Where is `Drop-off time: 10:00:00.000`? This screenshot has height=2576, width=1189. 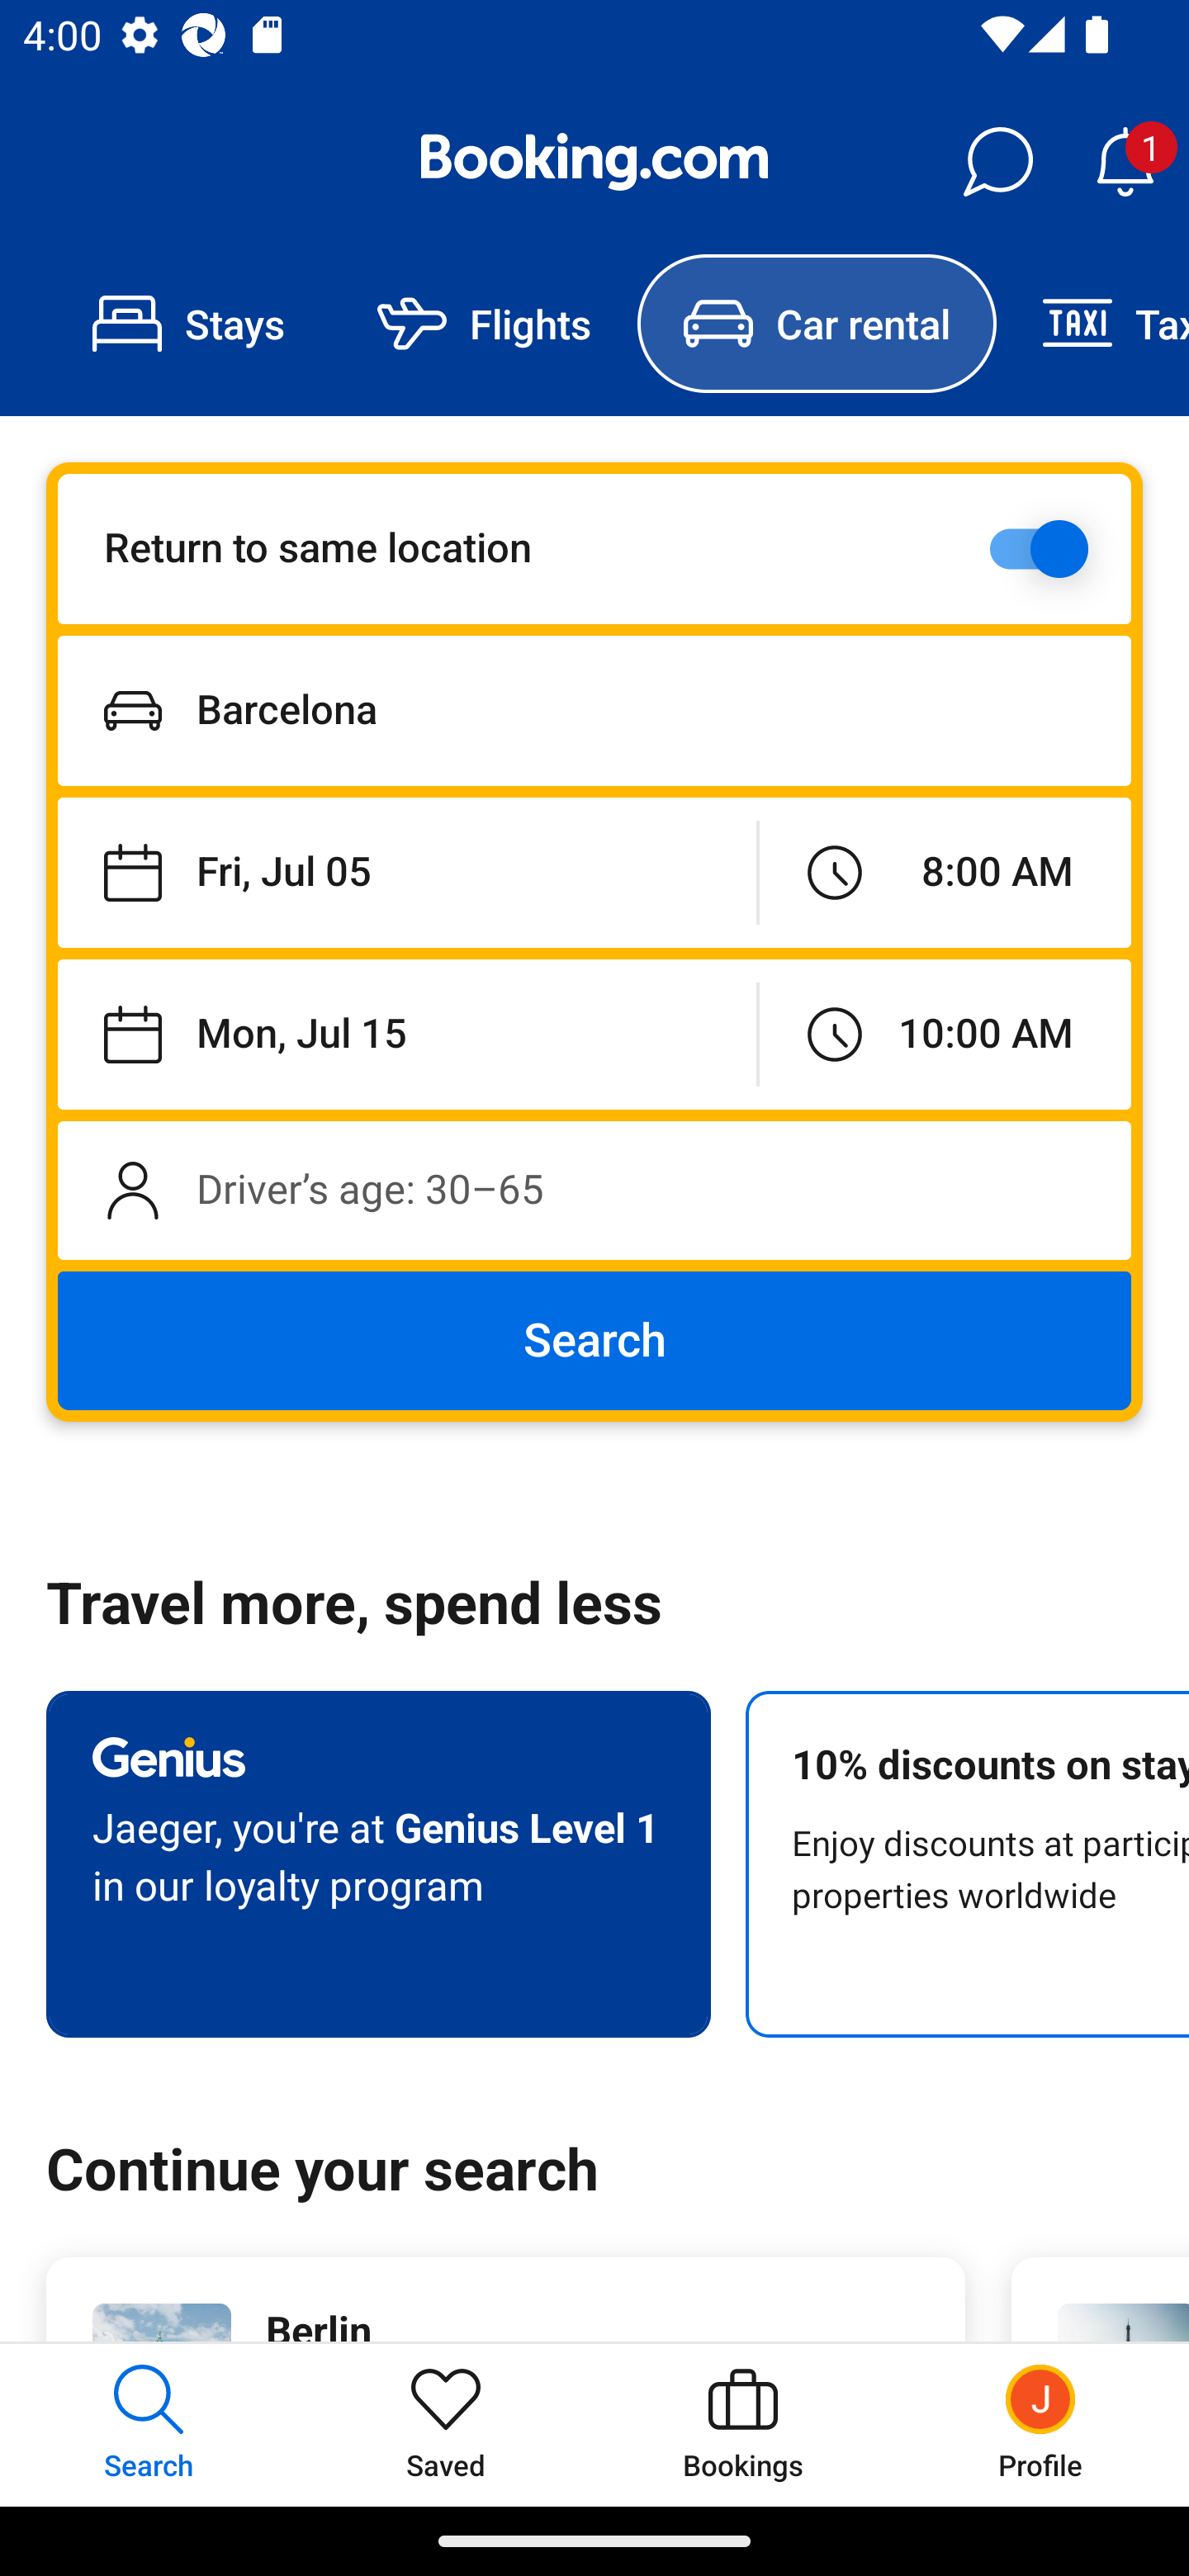 Drop-off time: 10:00:00.000 is located at coordinates (945, 1034).